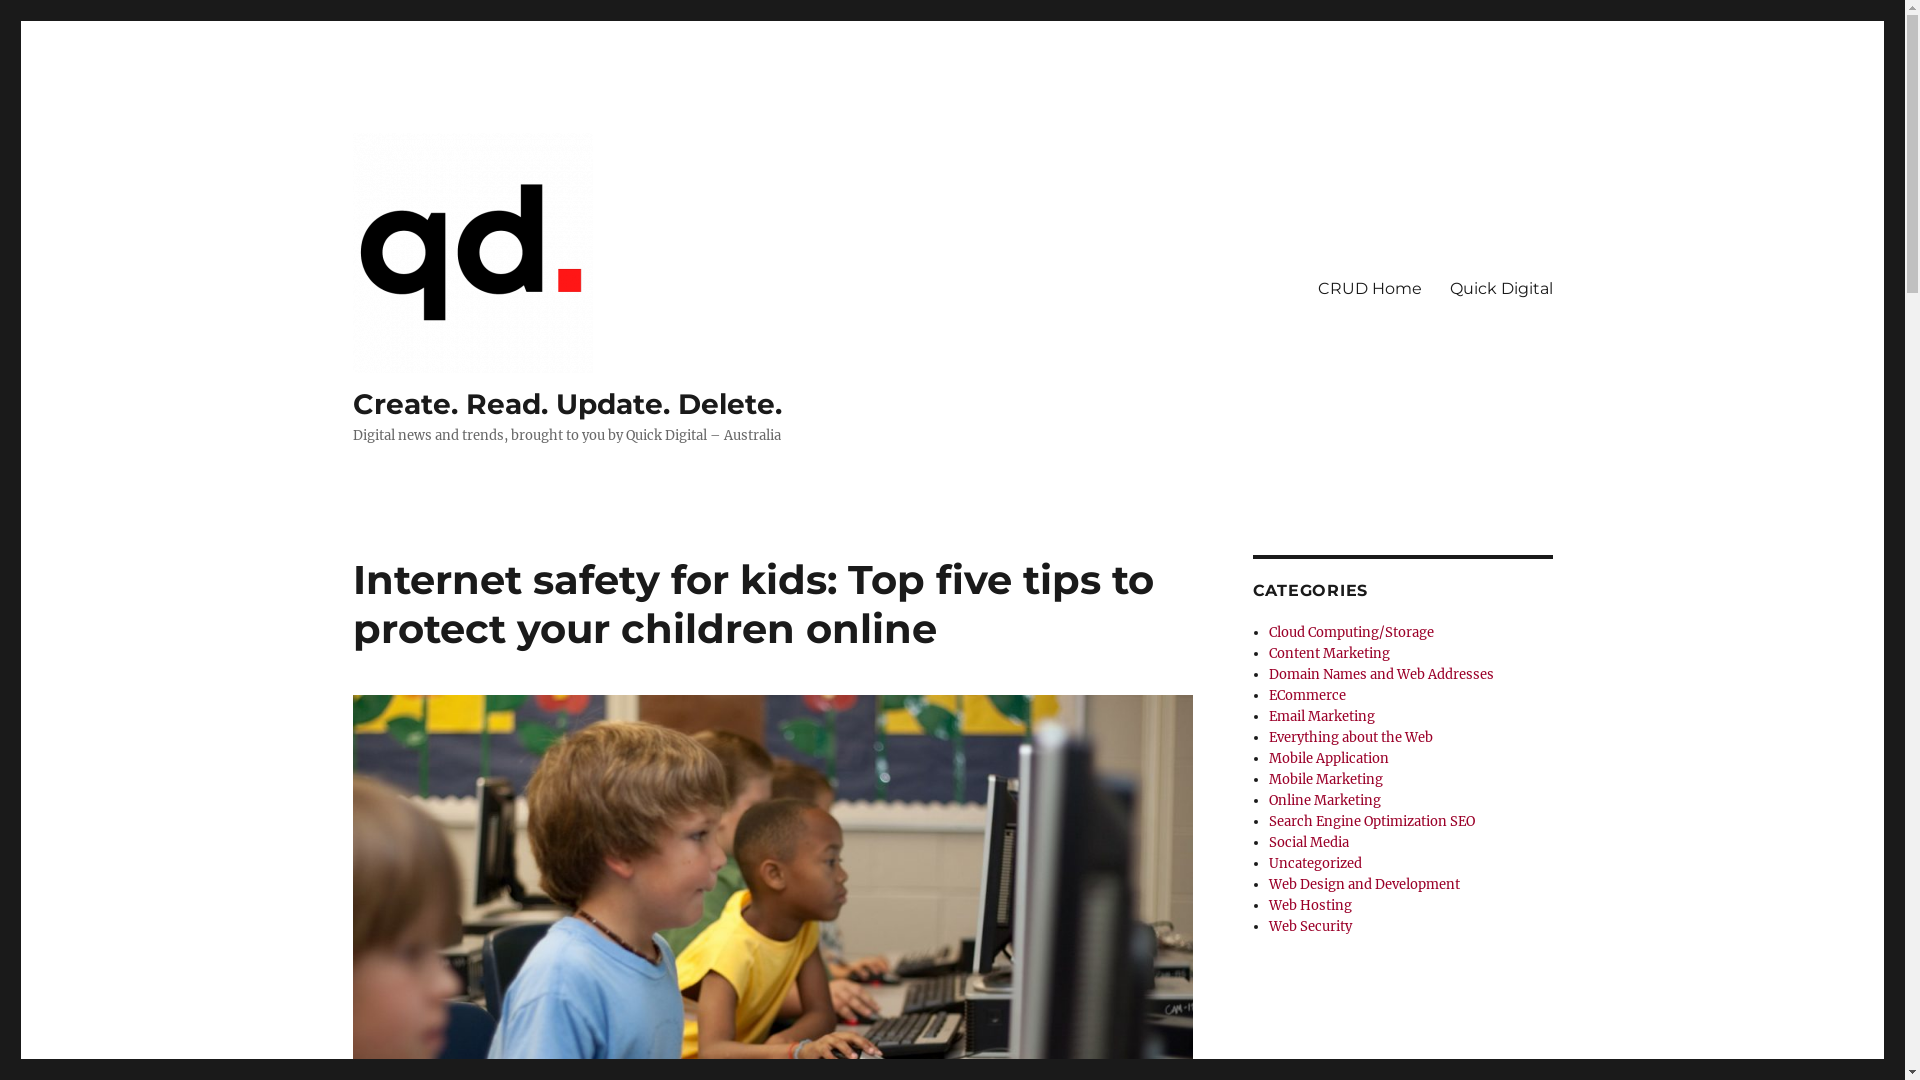  What do you see at coordinates (1351, 738) in the screenshot?
I see `Everything about the Web` at bounding box center [1351, 738].